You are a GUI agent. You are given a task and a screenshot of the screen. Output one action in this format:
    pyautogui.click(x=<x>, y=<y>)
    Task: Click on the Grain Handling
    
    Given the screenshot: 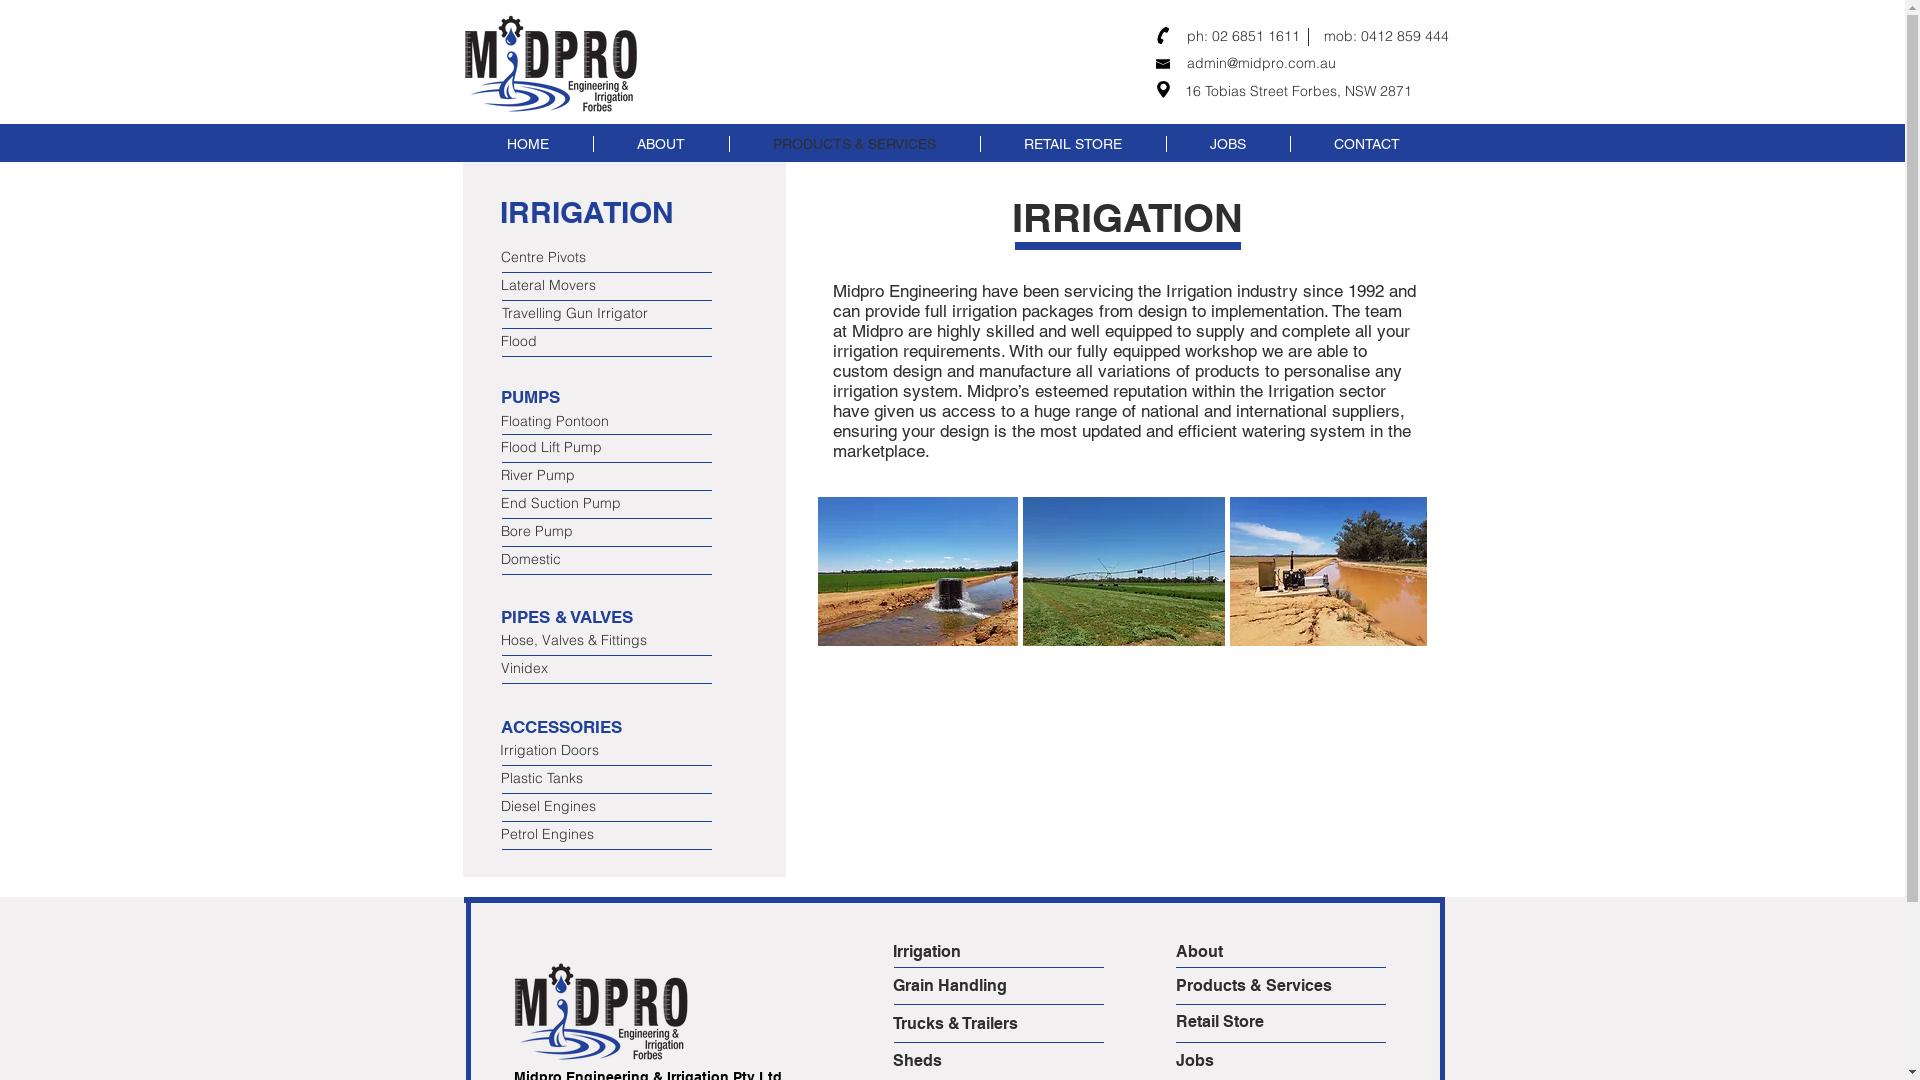 What is the action you would take?
    pyautogui.click(x=963, y=986)
    